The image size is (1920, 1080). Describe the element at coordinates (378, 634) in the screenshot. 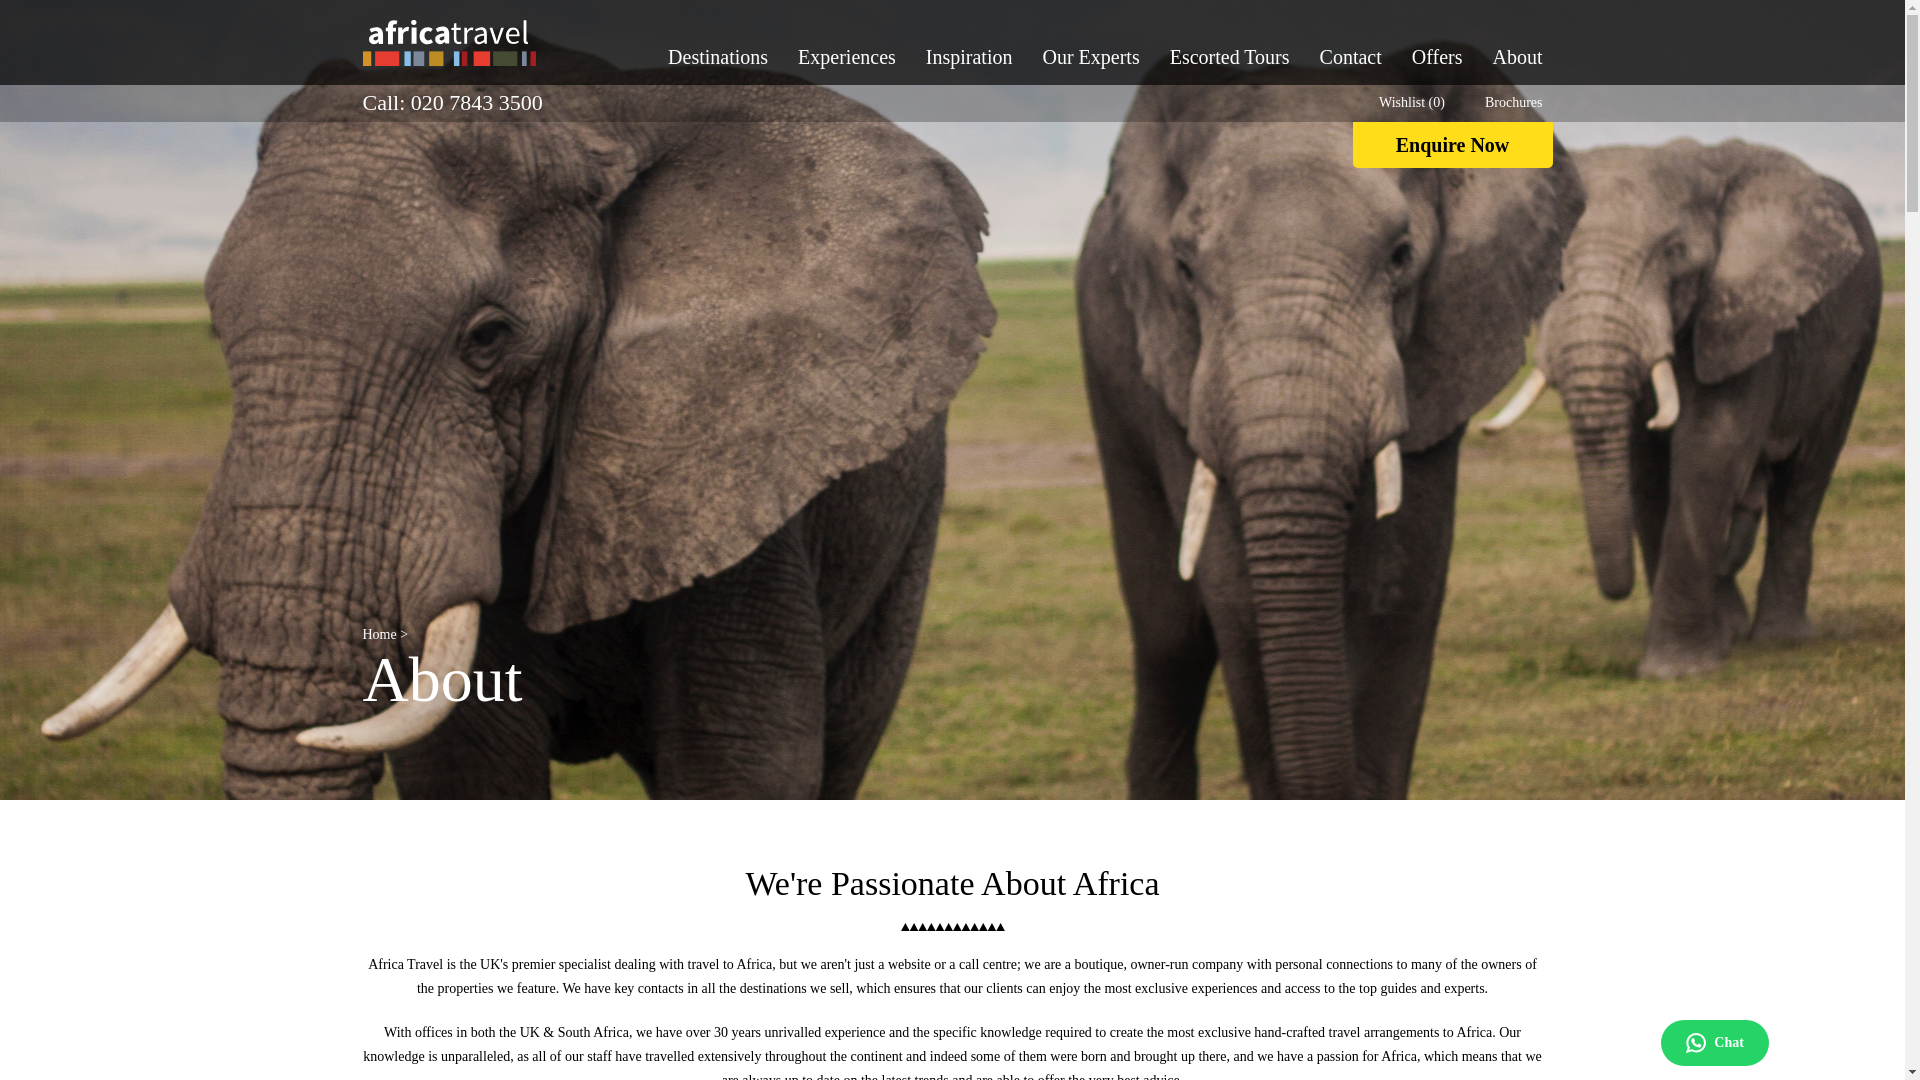

I see `Home` at that location.